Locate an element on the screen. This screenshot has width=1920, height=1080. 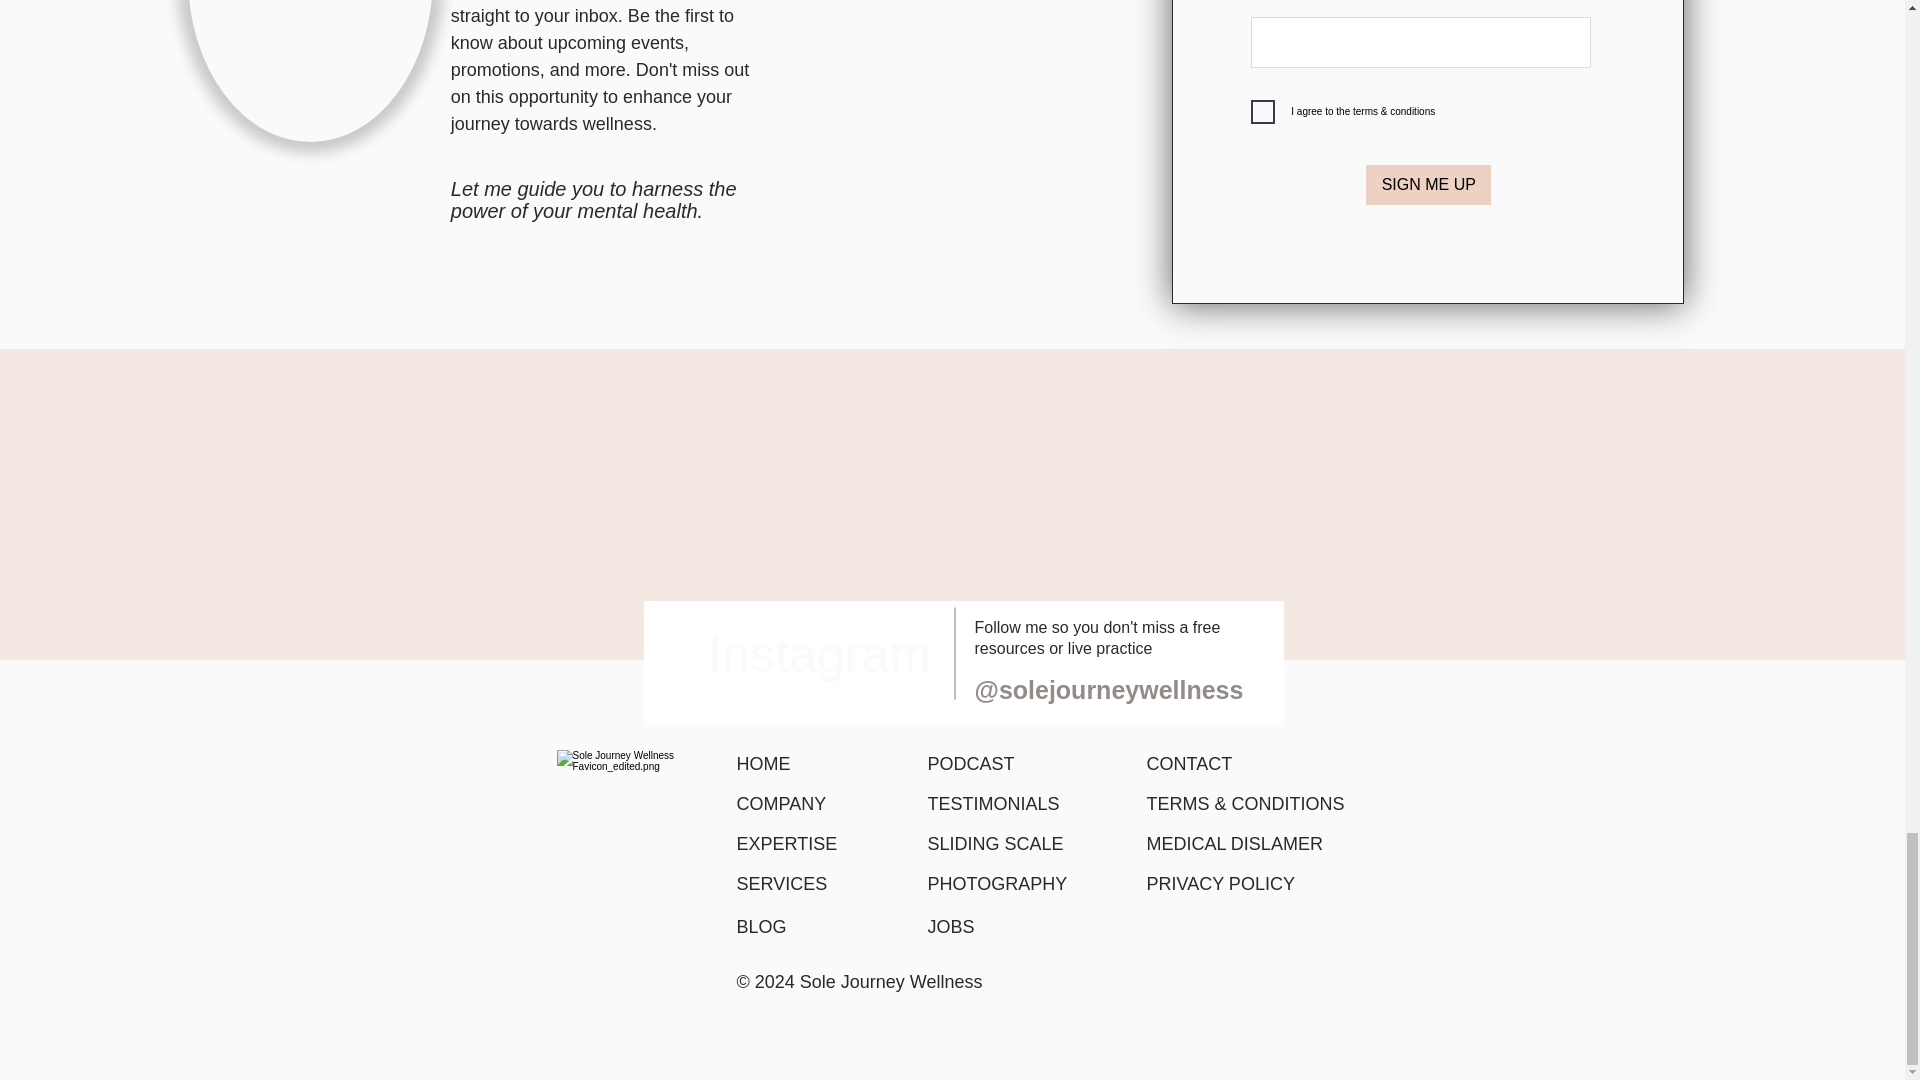
JOBS is located at coordinates (951, 926).